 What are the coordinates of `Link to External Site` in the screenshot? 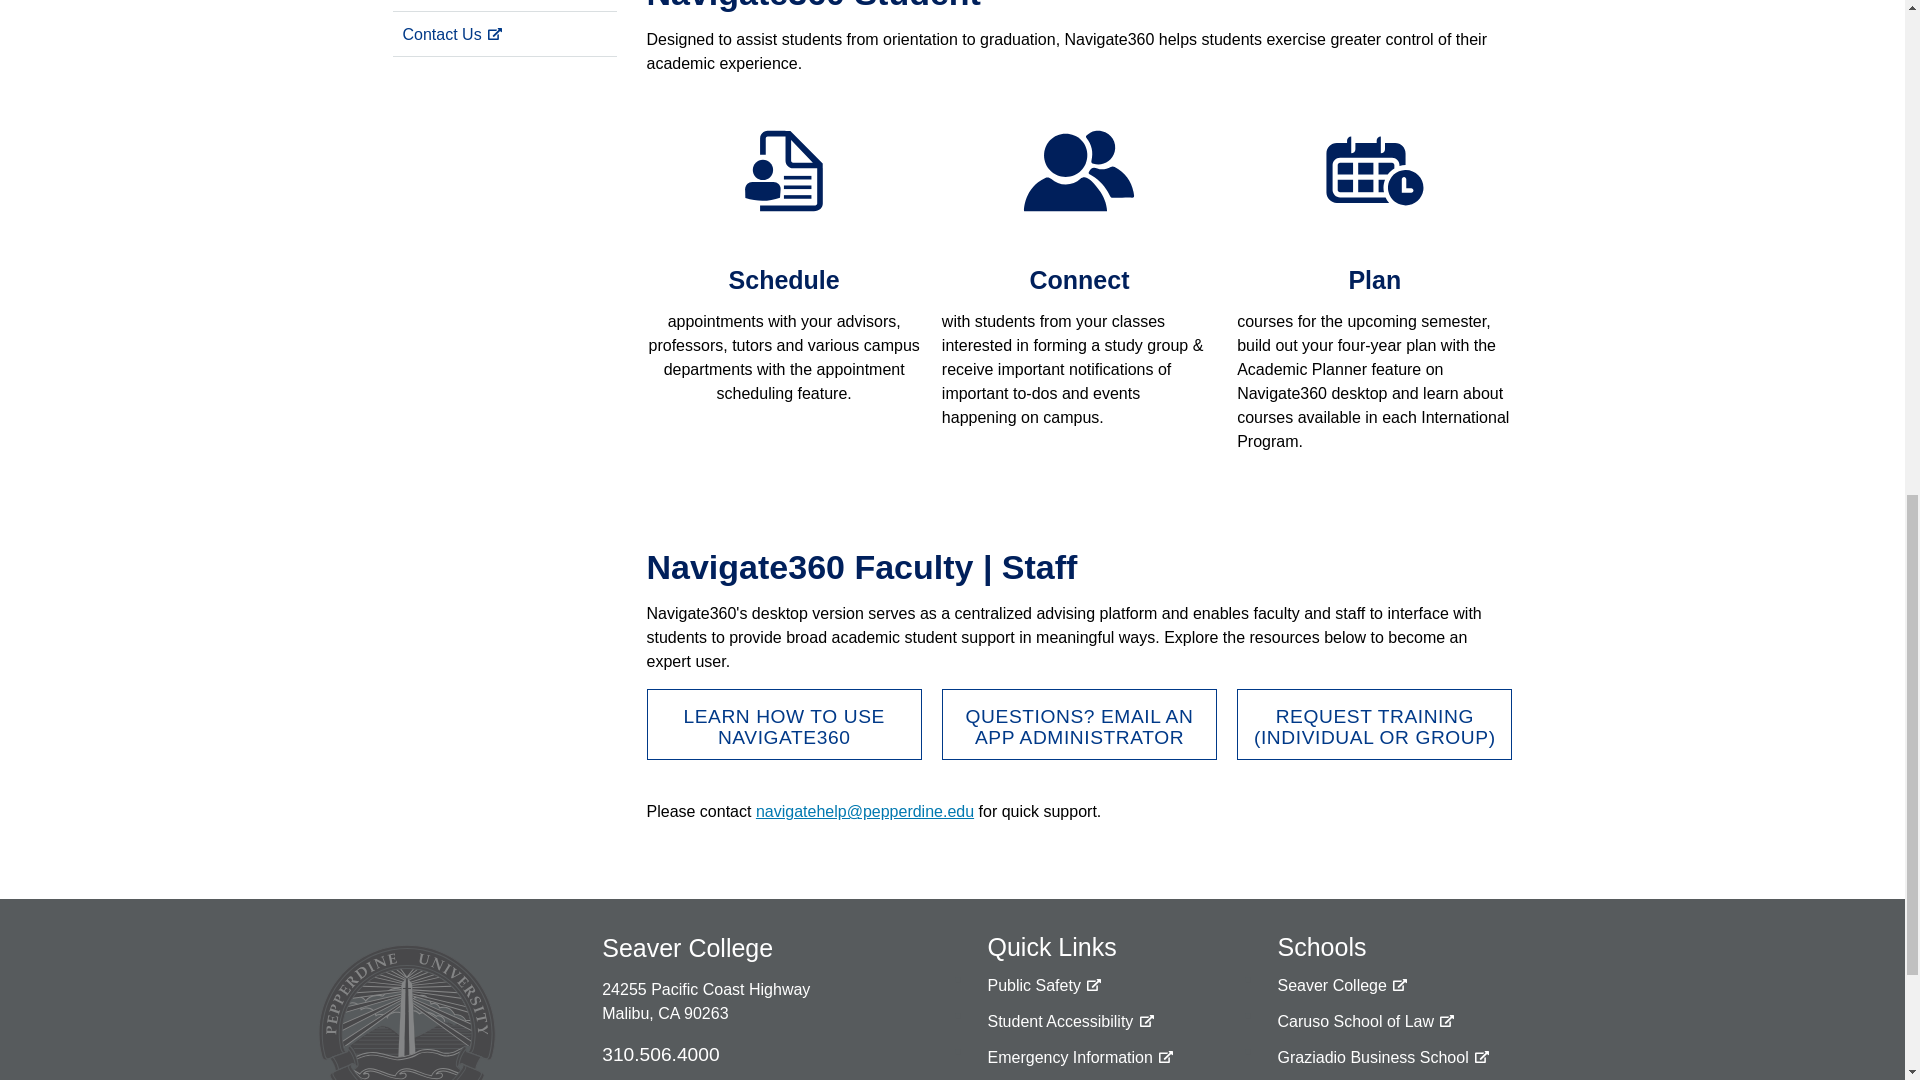 It's located at (1070, 1022).